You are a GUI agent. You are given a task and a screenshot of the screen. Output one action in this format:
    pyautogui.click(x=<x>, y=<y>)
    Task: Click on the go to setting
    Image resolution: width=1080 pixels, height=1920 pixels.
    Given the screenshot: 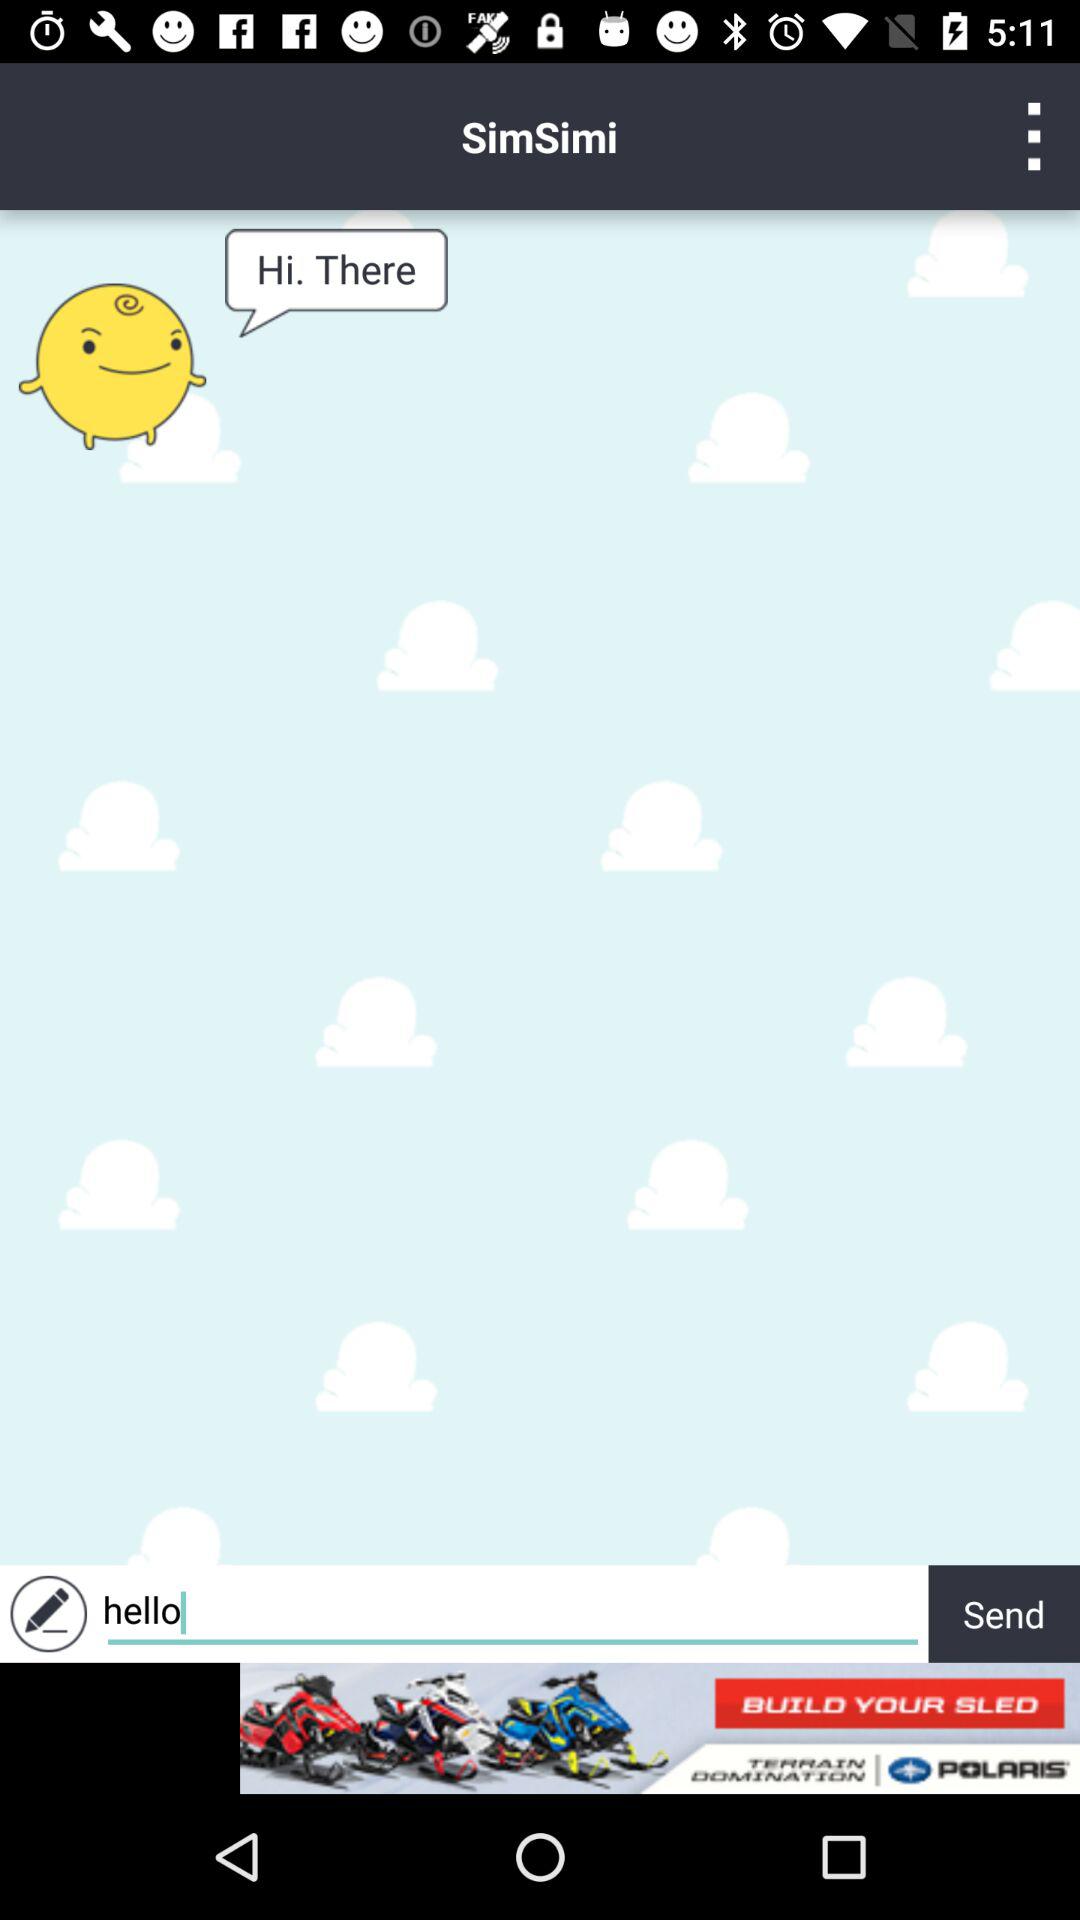 What is the action you would take?
    pyautogui.click(x=1034, y=136)
    